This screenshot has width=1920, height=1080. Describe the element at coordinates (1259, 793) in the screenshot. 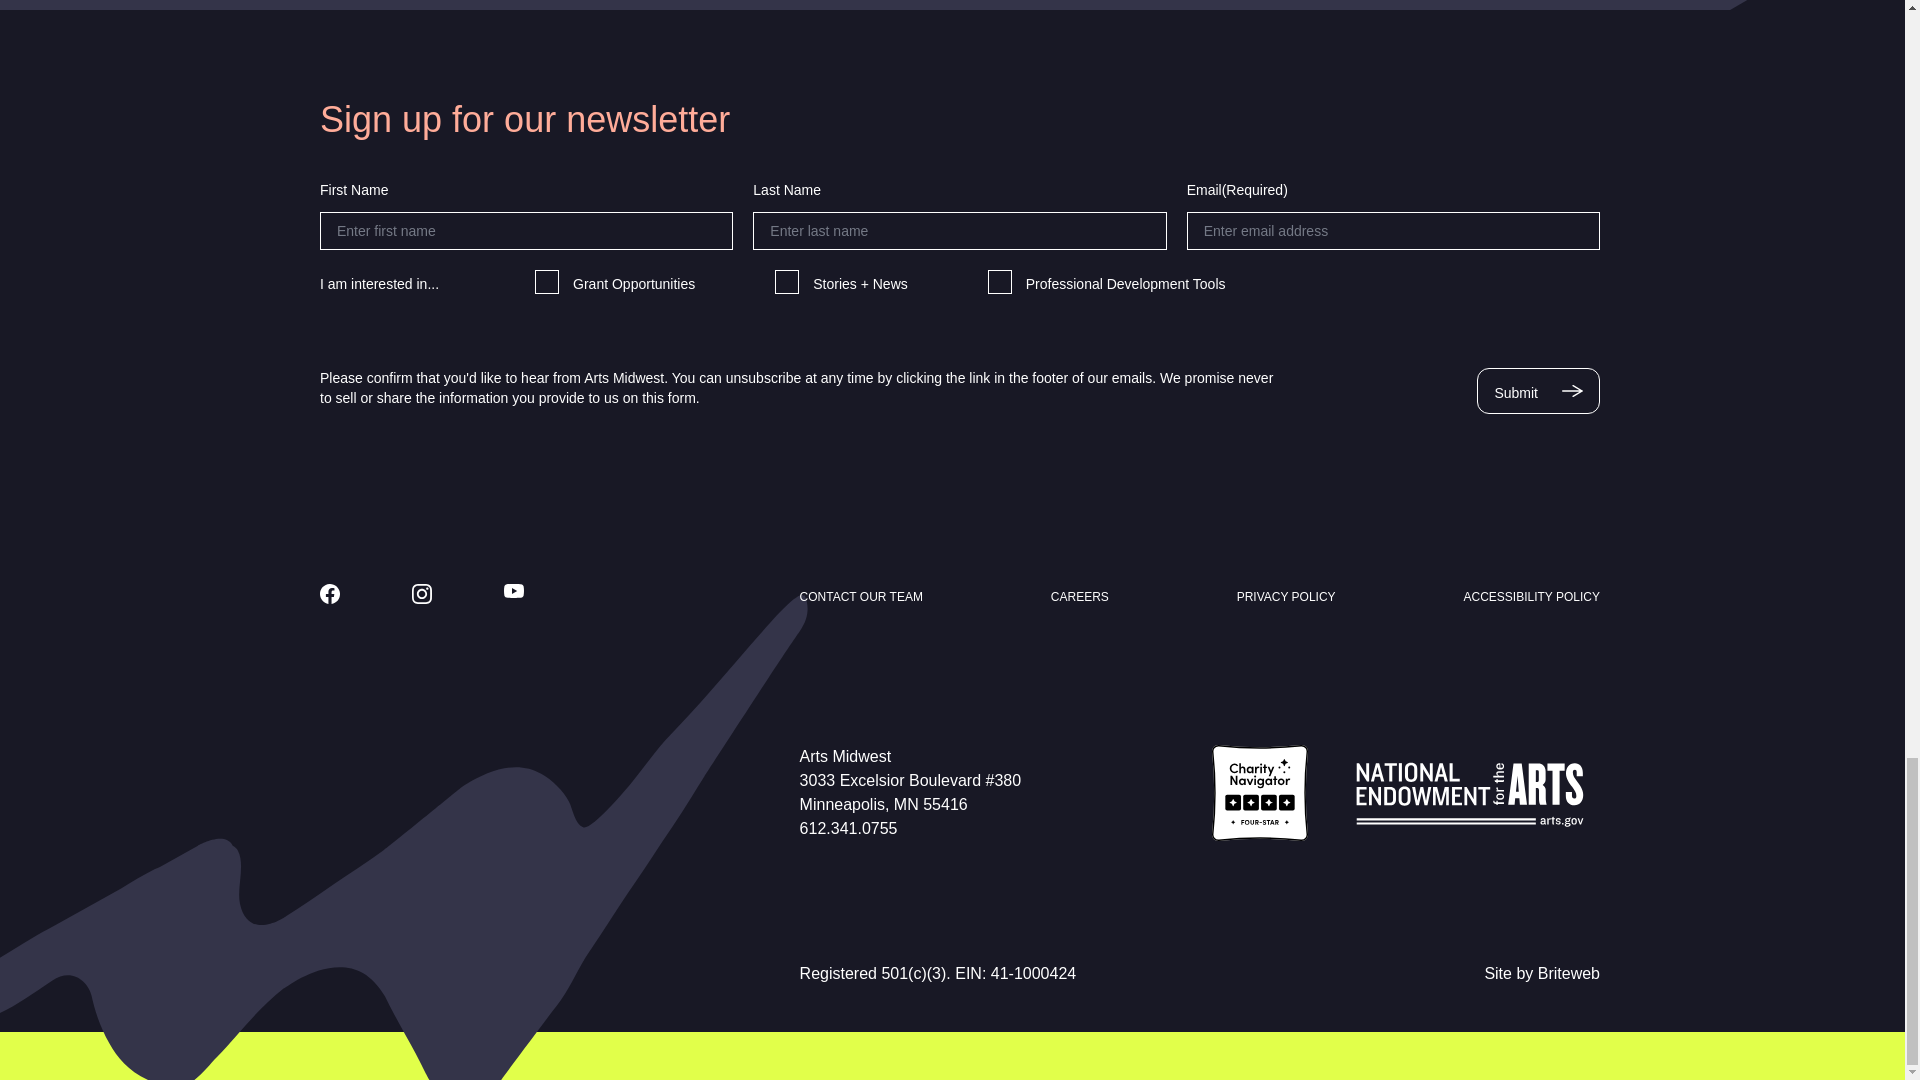

I see `Arts Midwest on Charity Navigator` at that location.